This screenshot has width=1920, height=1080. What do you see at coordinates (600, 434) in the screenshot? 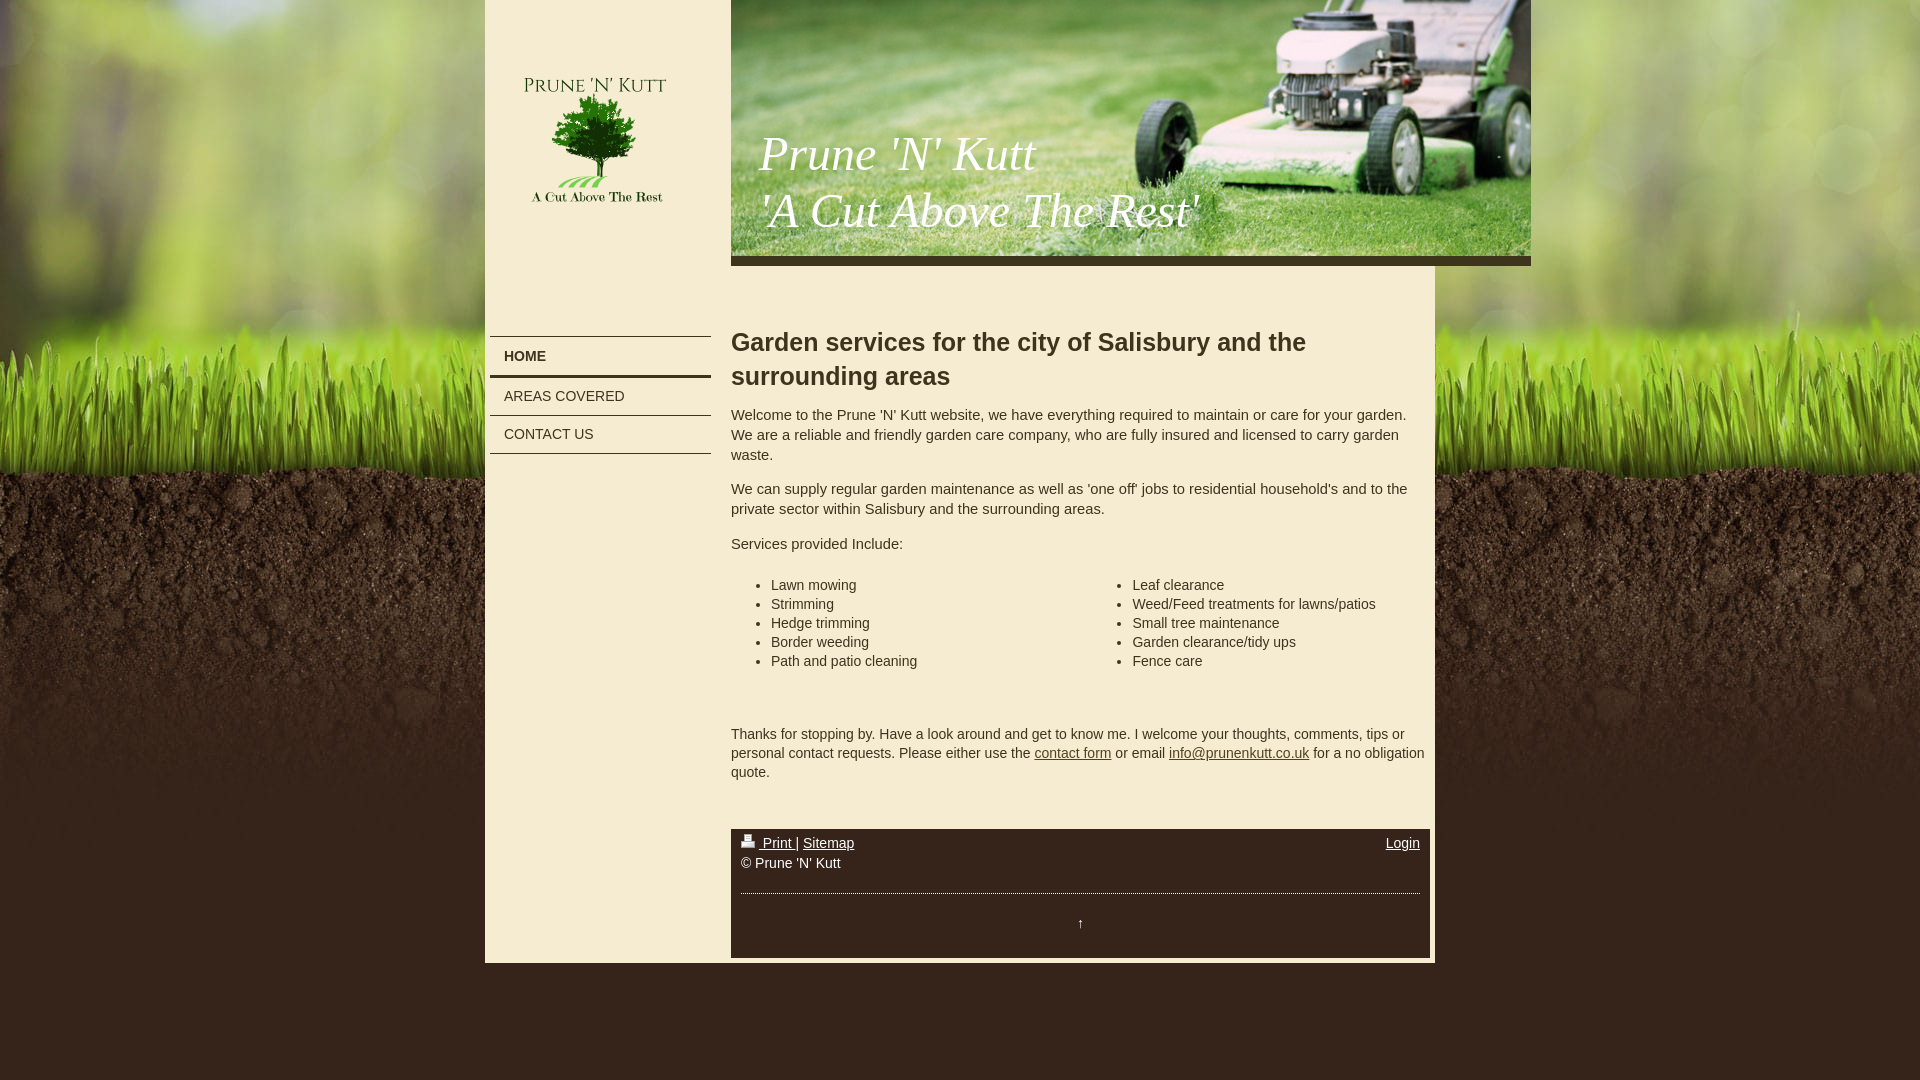
I see `CONTACT US` at bounding box center [600, 434].